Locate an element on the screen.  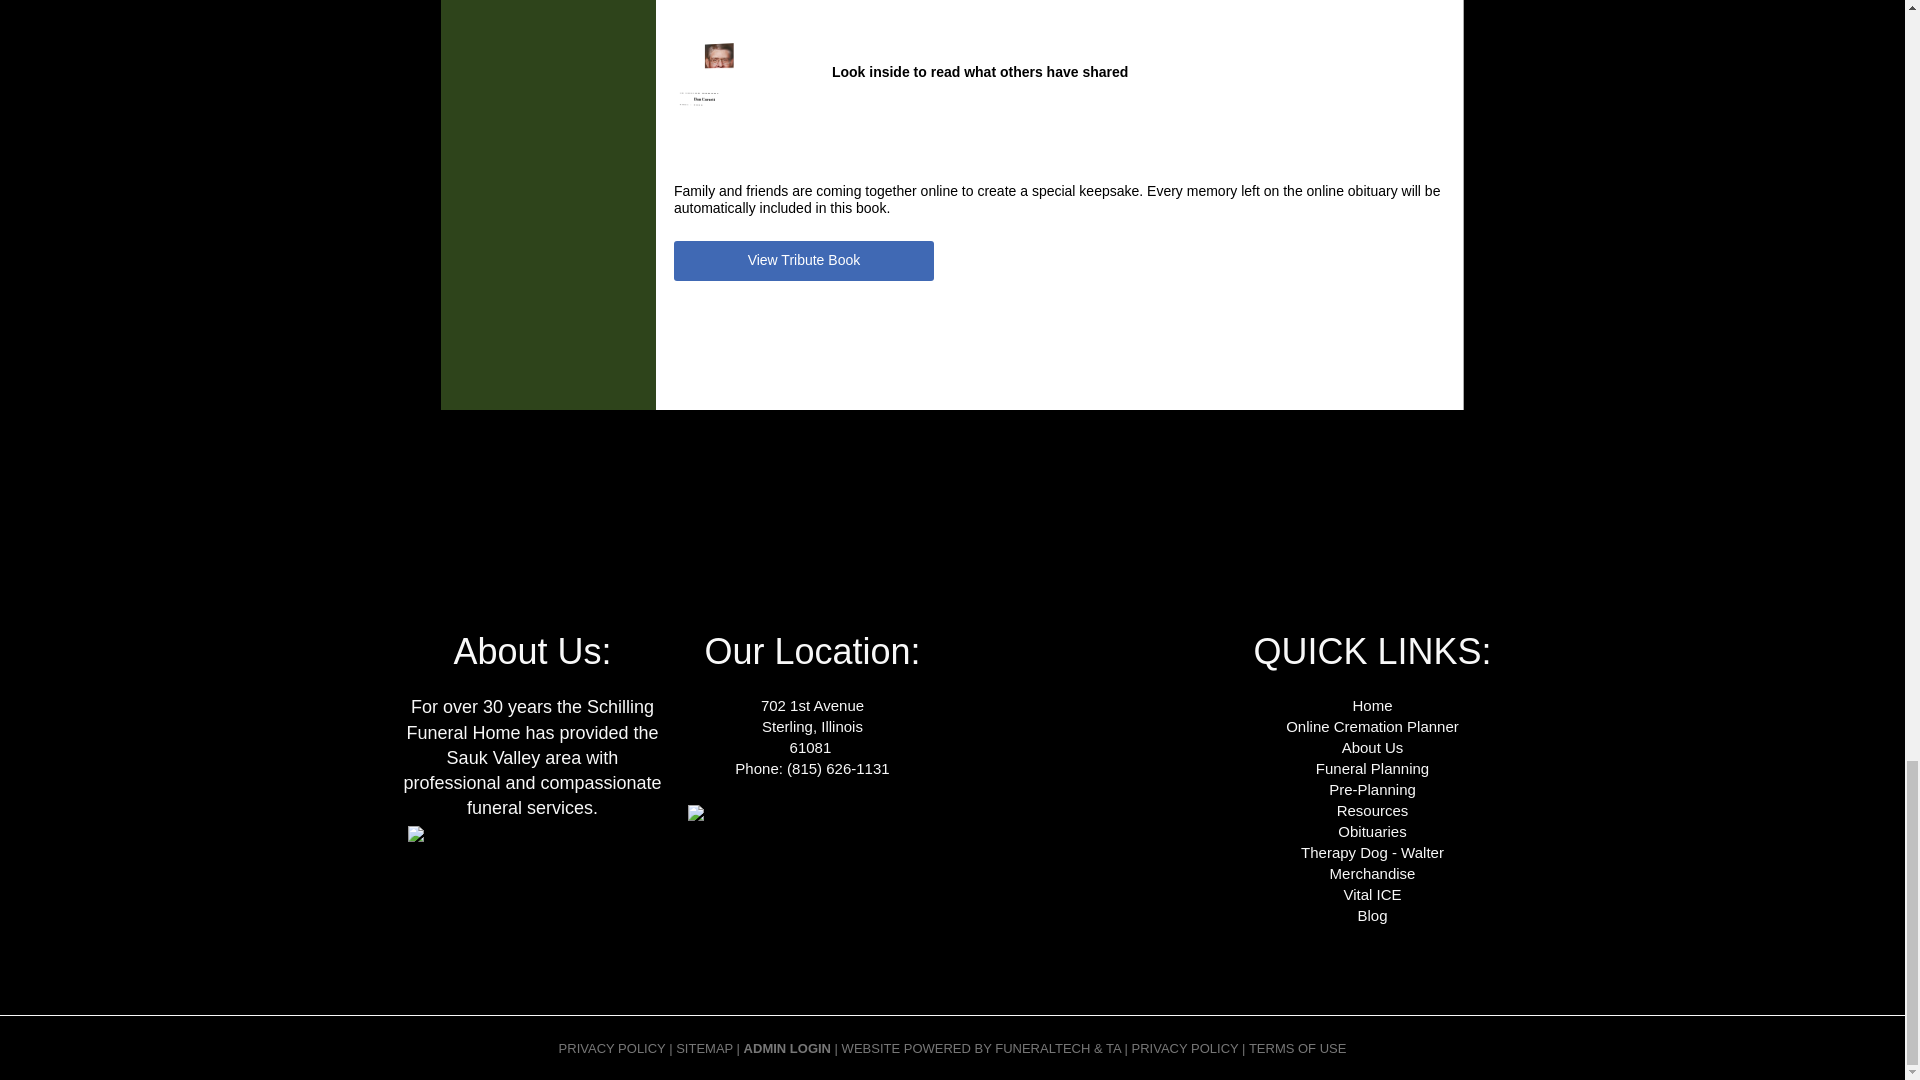
Resources is located at coordinates (1372, 810).